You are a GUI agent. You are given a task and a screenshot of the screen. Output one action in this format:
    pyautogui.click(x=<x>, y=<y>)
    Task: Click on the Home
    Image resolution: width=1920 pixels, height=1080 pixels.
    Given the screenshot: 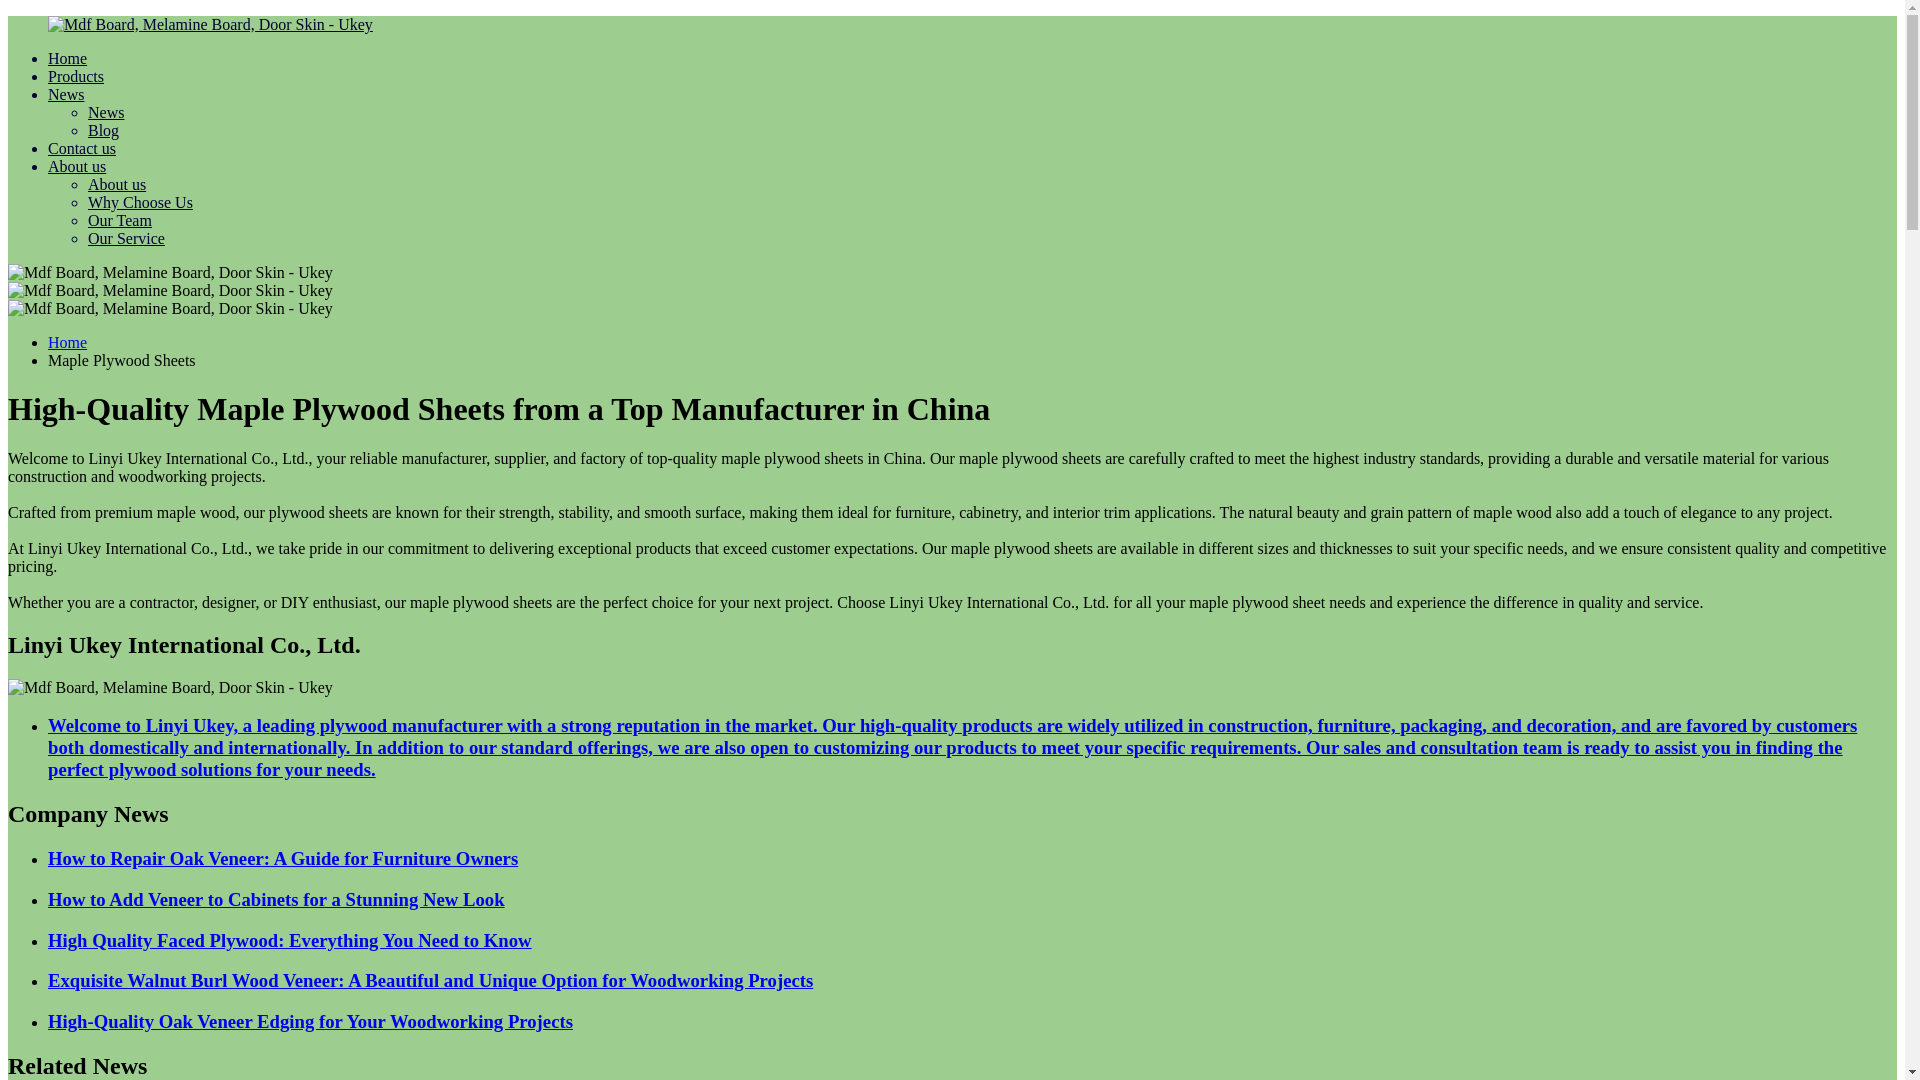 What is the action you would take?
    pyautogui.click(x=67, y=58)
    